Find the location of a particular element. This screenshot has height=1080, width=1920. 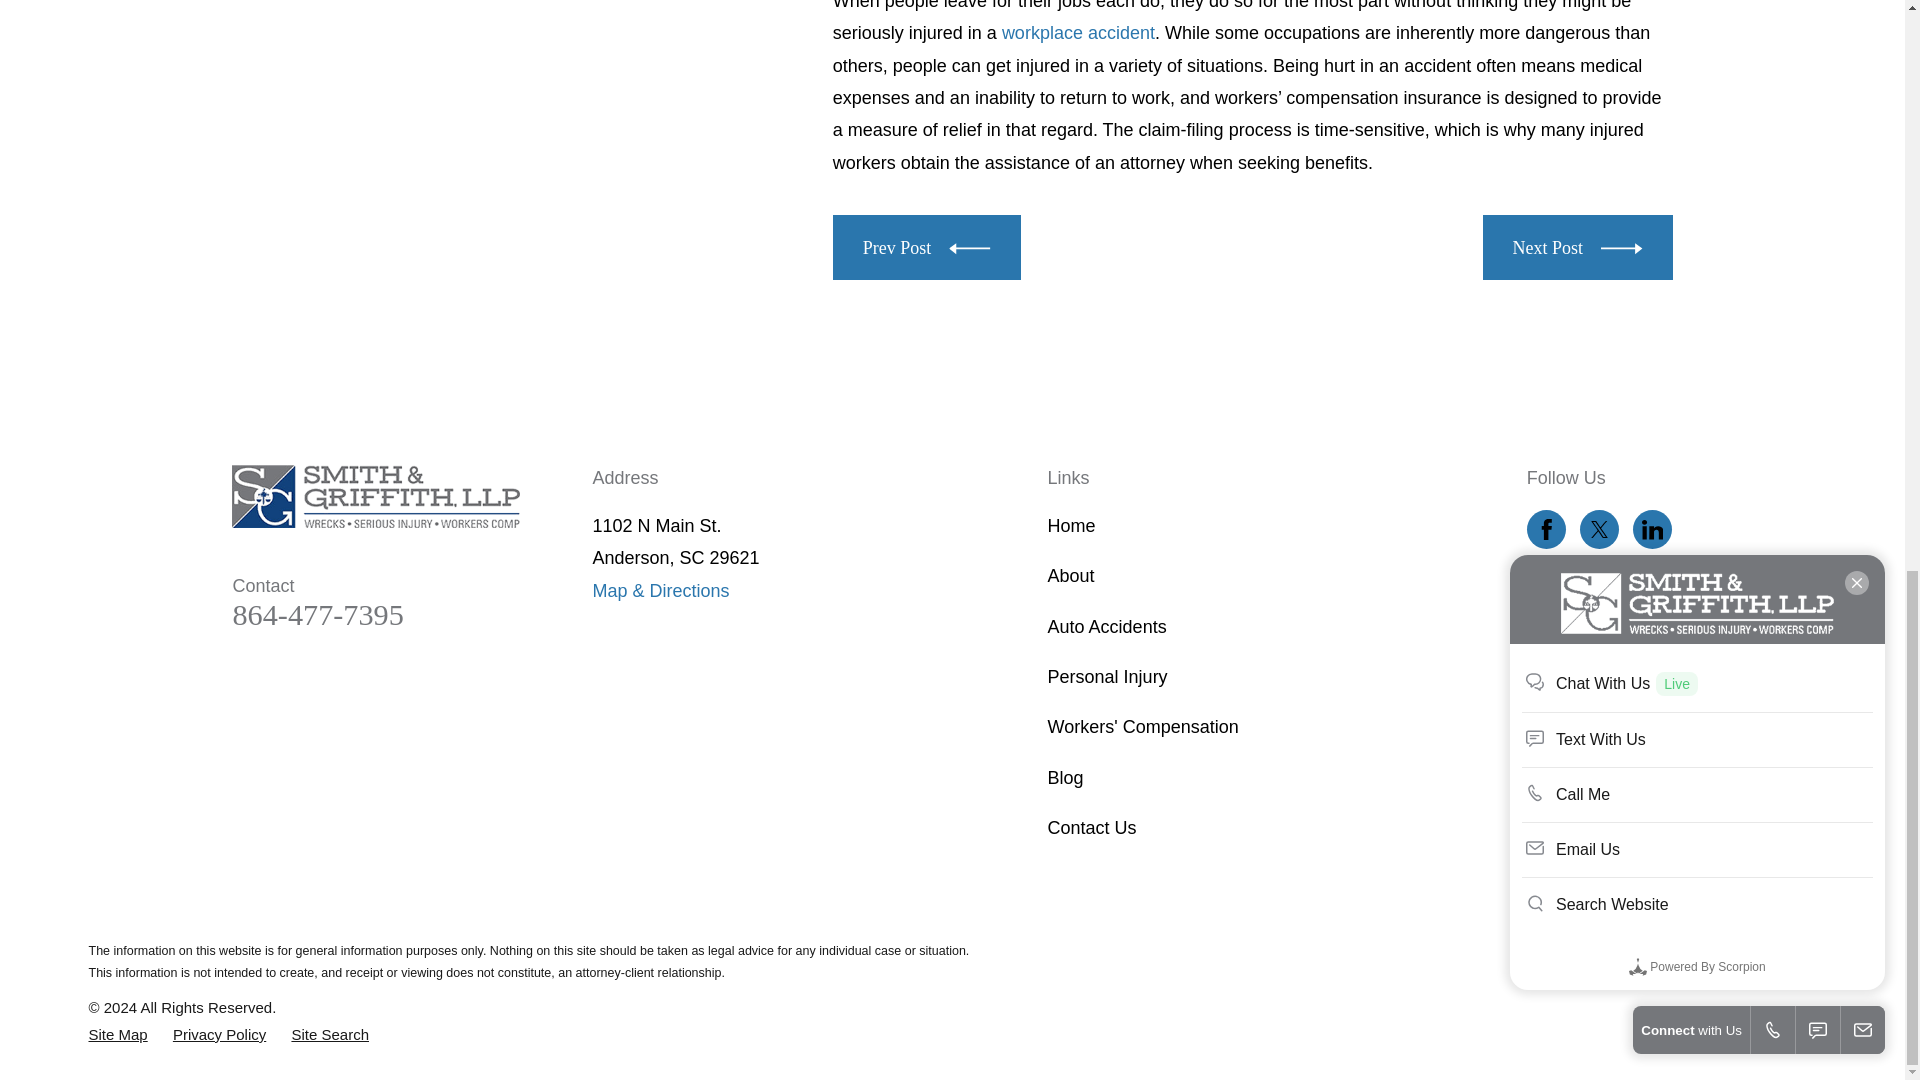

Twitter is located at coordinates (1600, 530).